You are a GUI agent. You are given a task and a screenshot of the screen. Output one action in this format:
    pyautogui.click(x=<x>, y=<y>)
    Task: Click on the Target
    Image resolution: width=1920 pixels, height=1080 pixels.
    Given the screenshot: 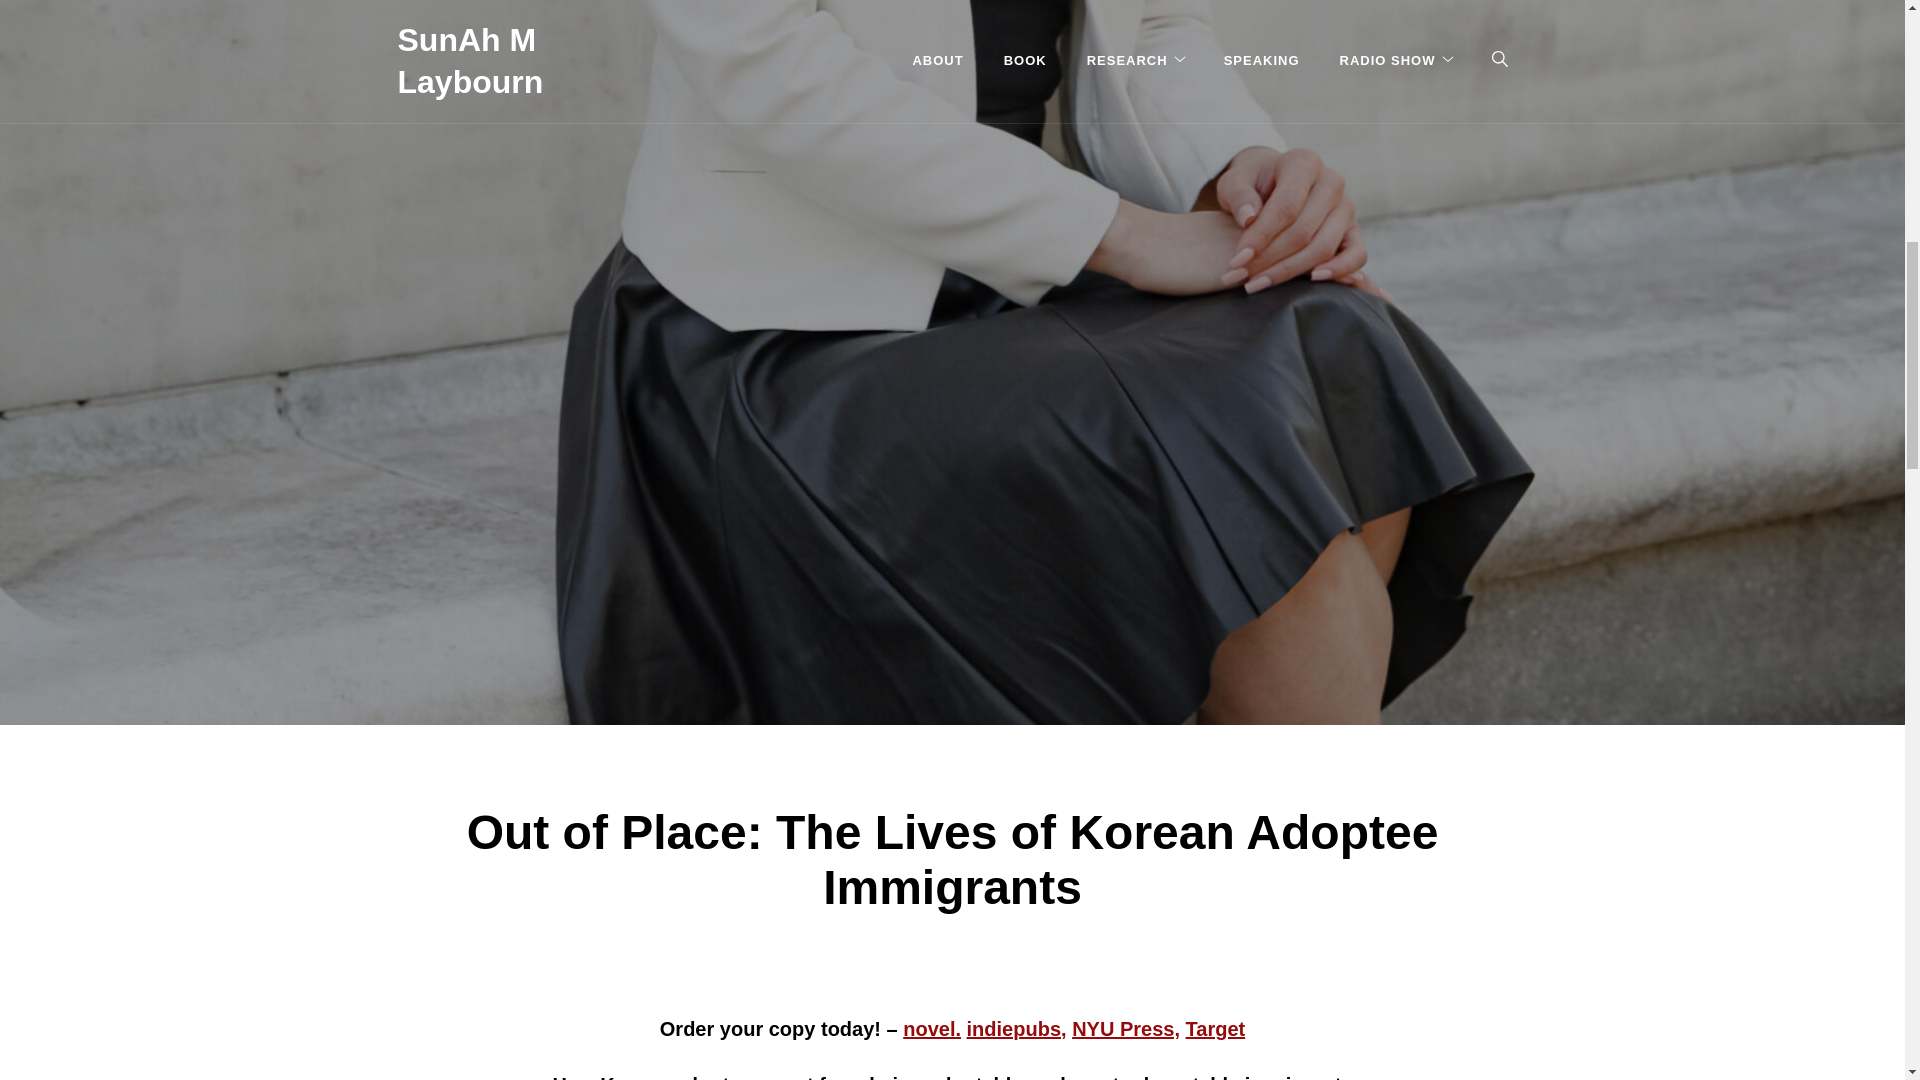 What is the action you would take?
    pyautogui.click(x=1216, y=1029)
    